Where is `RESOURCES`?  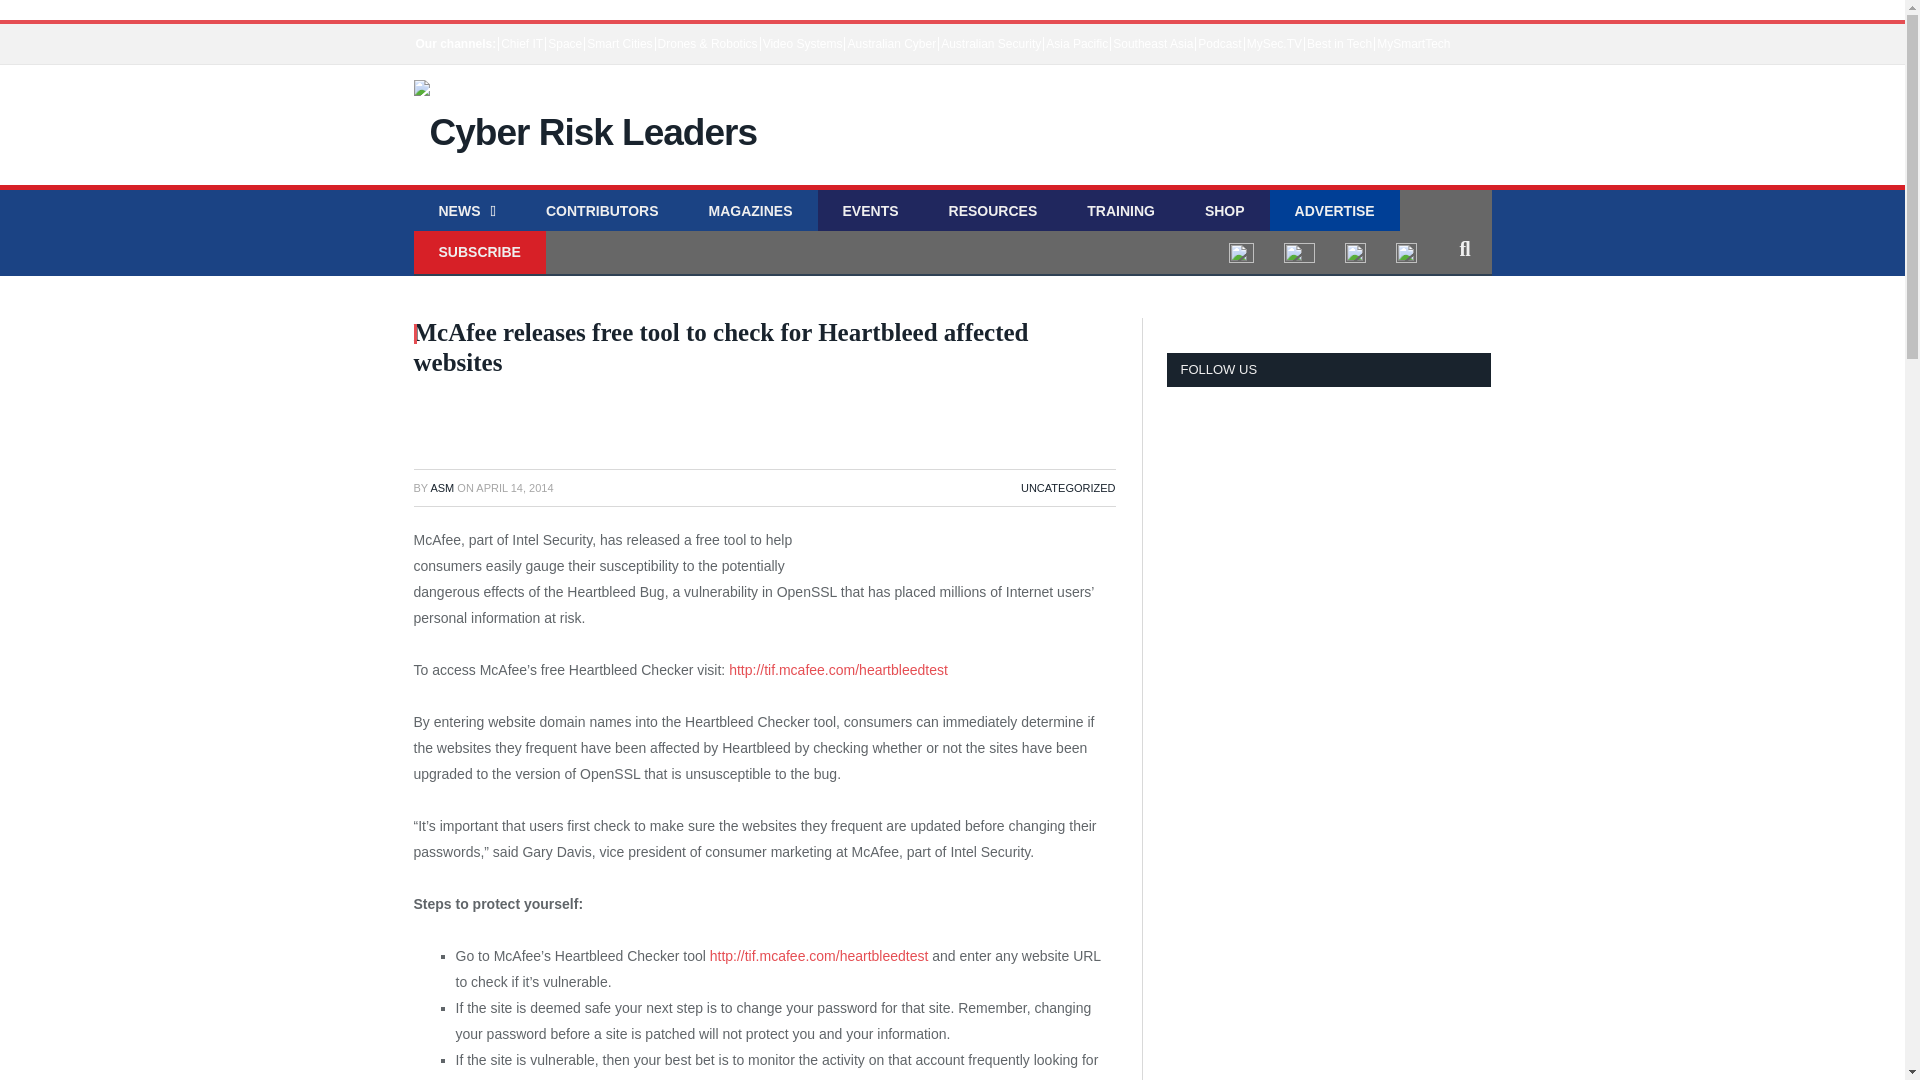
RESOURCES is located at coordinates (993, 212).